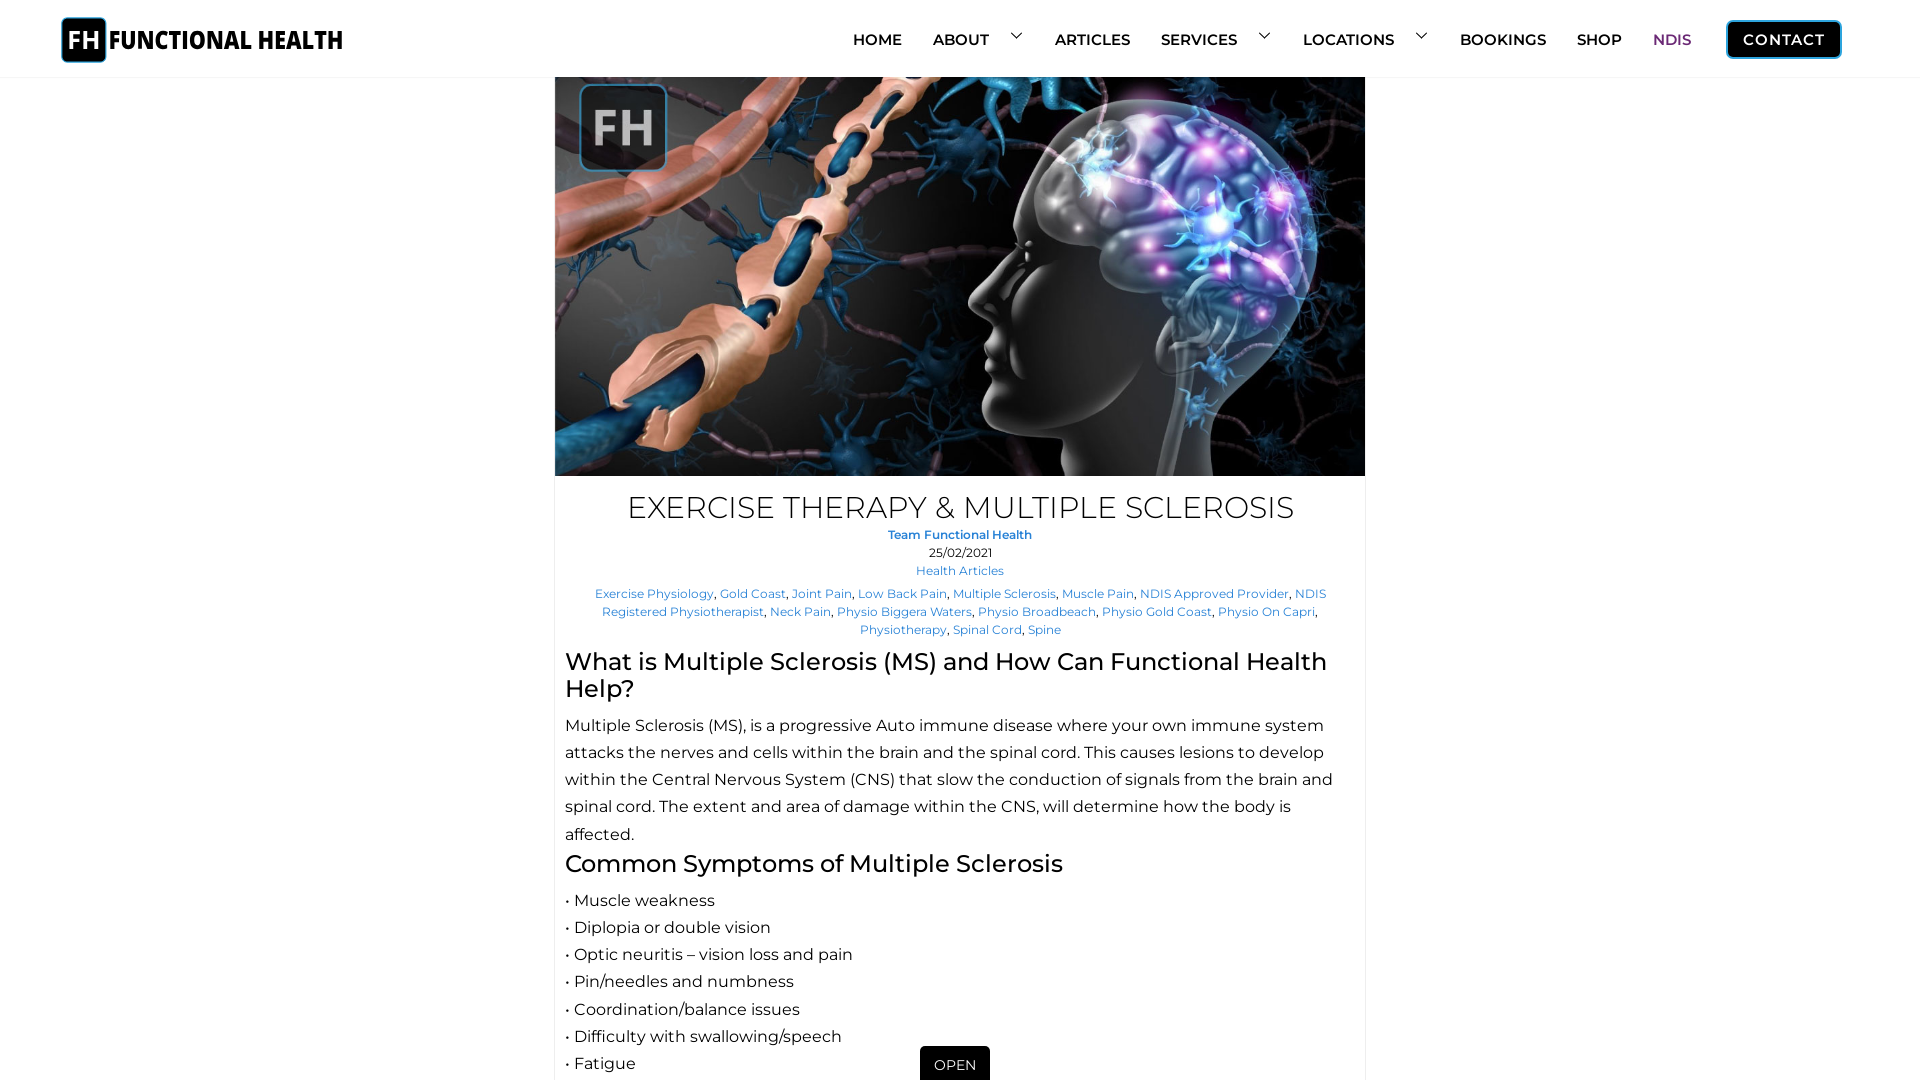 The width and height of the screenshot is (1920, 1080). What do you see at coordinates (960, 570) in the screenshot?
I see `Health Articles` at bounding box center [960, 570].